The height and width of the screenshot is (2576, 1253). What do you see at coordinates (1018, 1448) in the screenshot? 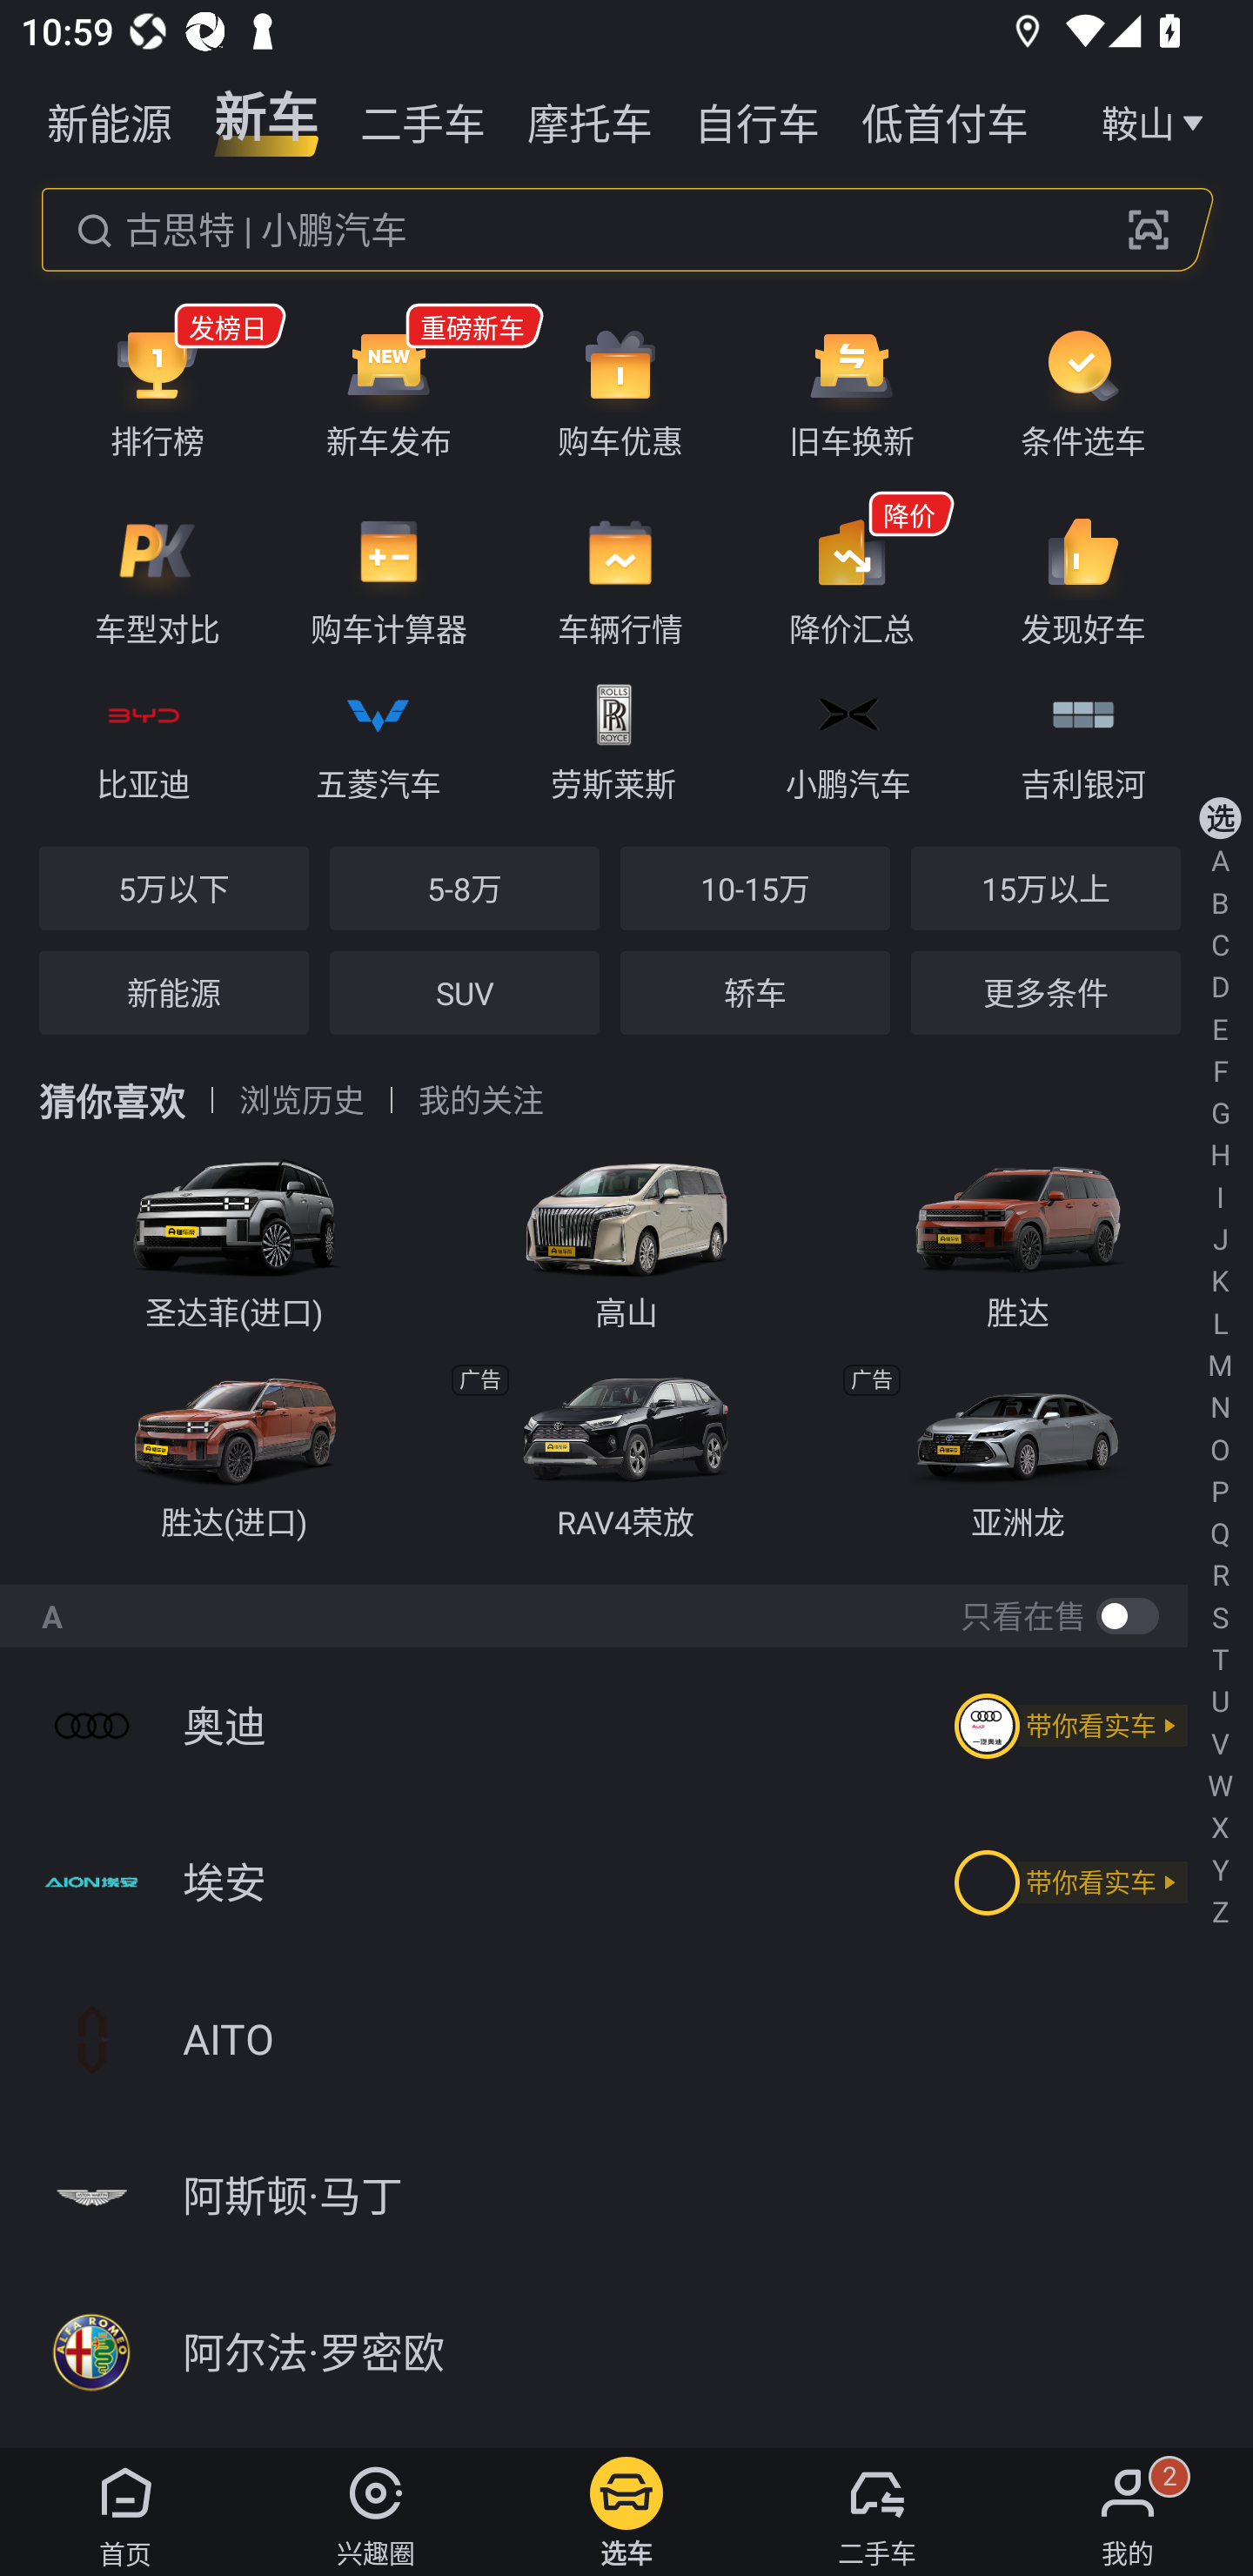
I see `亚洲龙 广告` at bounding box center [1018, 1448].